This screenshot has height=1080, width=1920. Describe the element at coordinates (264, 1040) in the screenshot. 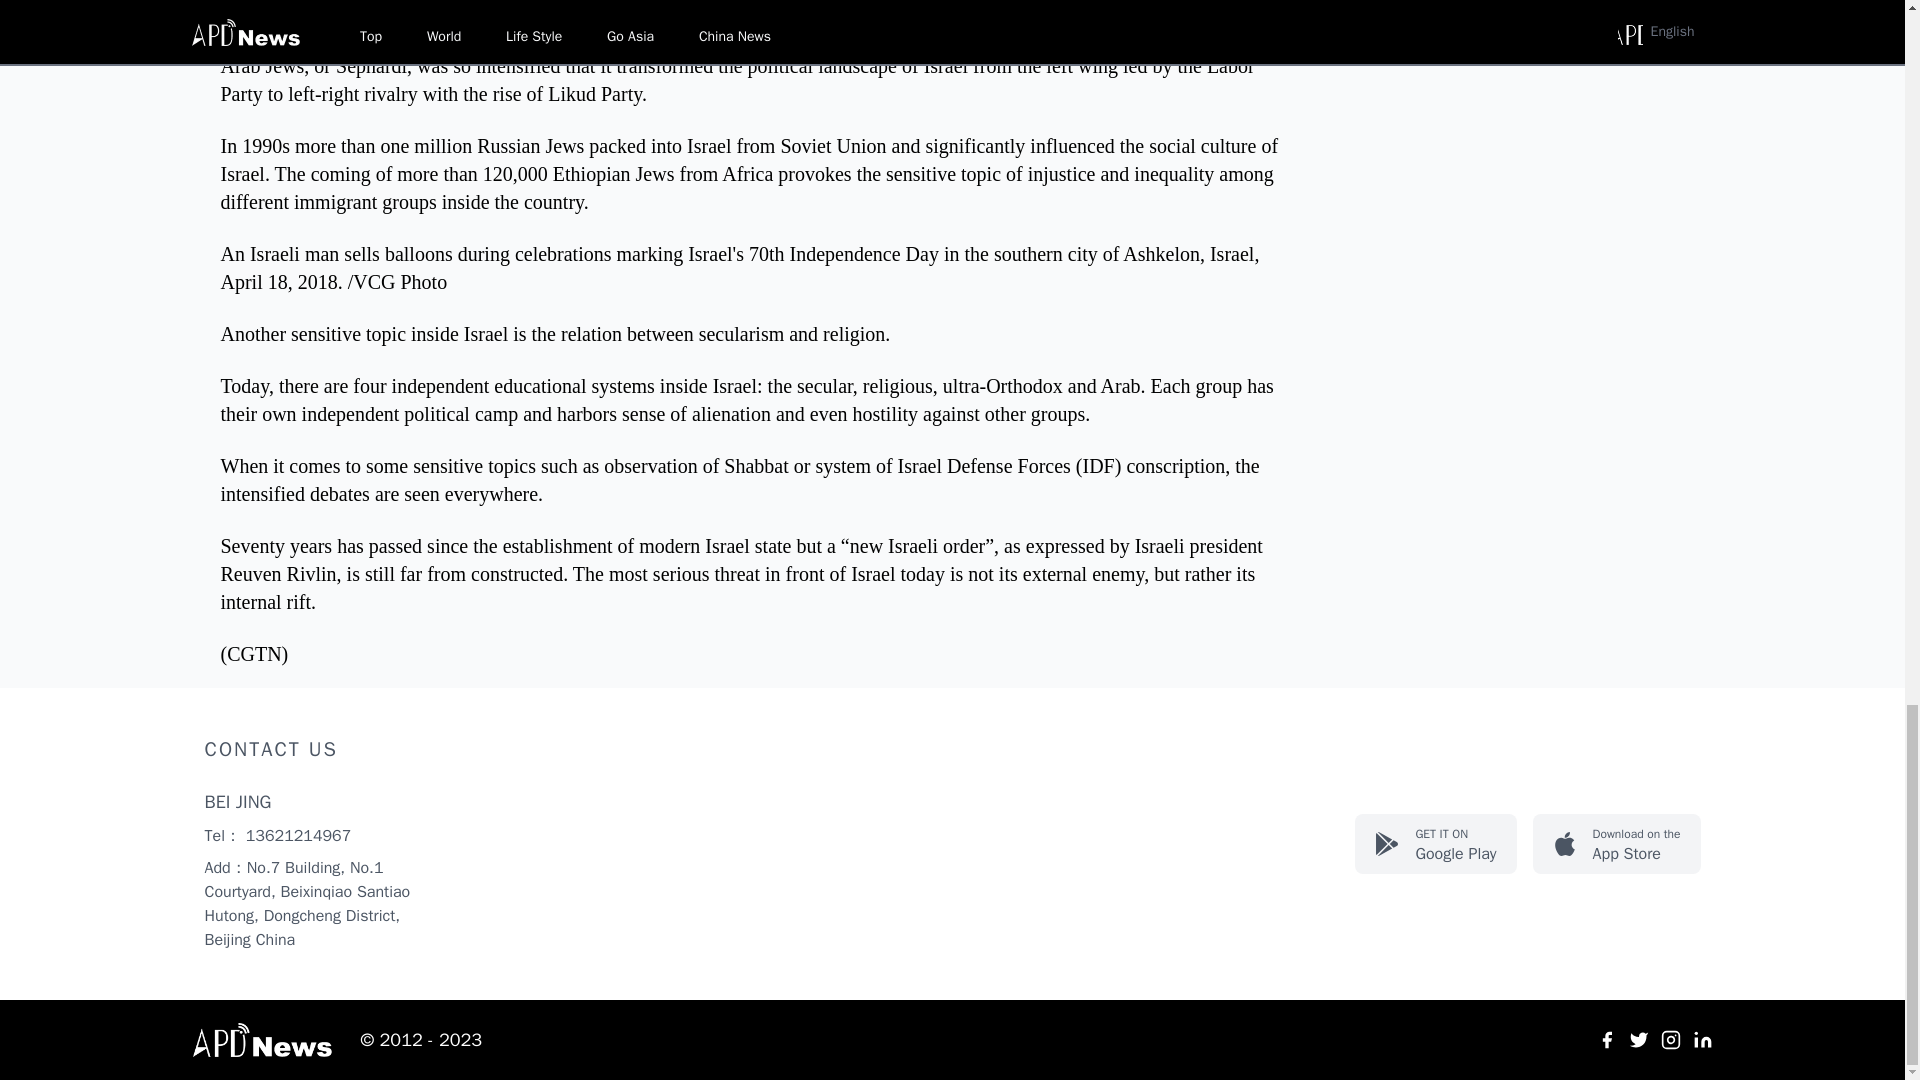

I see `tt` at that location.